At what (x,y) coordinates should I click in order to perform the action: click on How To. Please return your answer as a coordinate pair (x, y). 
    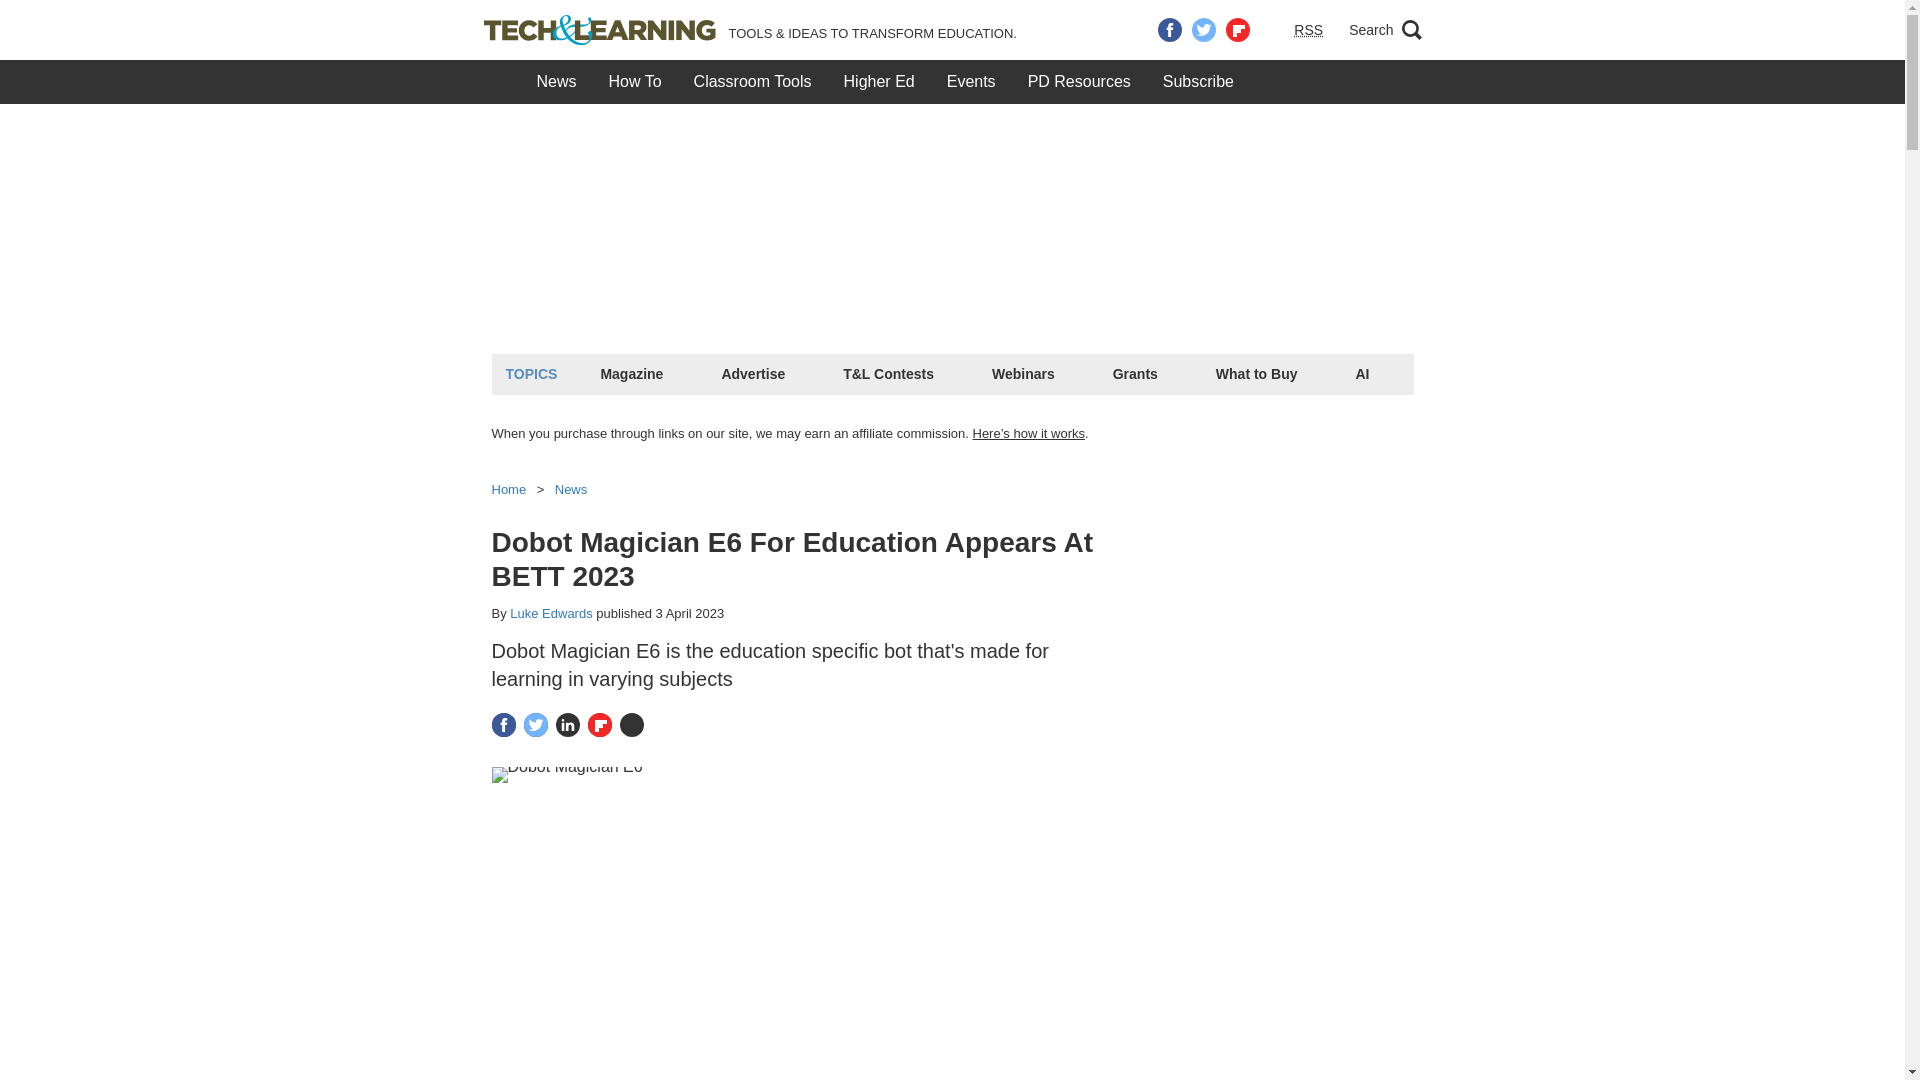
    Looking at the image, I should click on (635, 82).